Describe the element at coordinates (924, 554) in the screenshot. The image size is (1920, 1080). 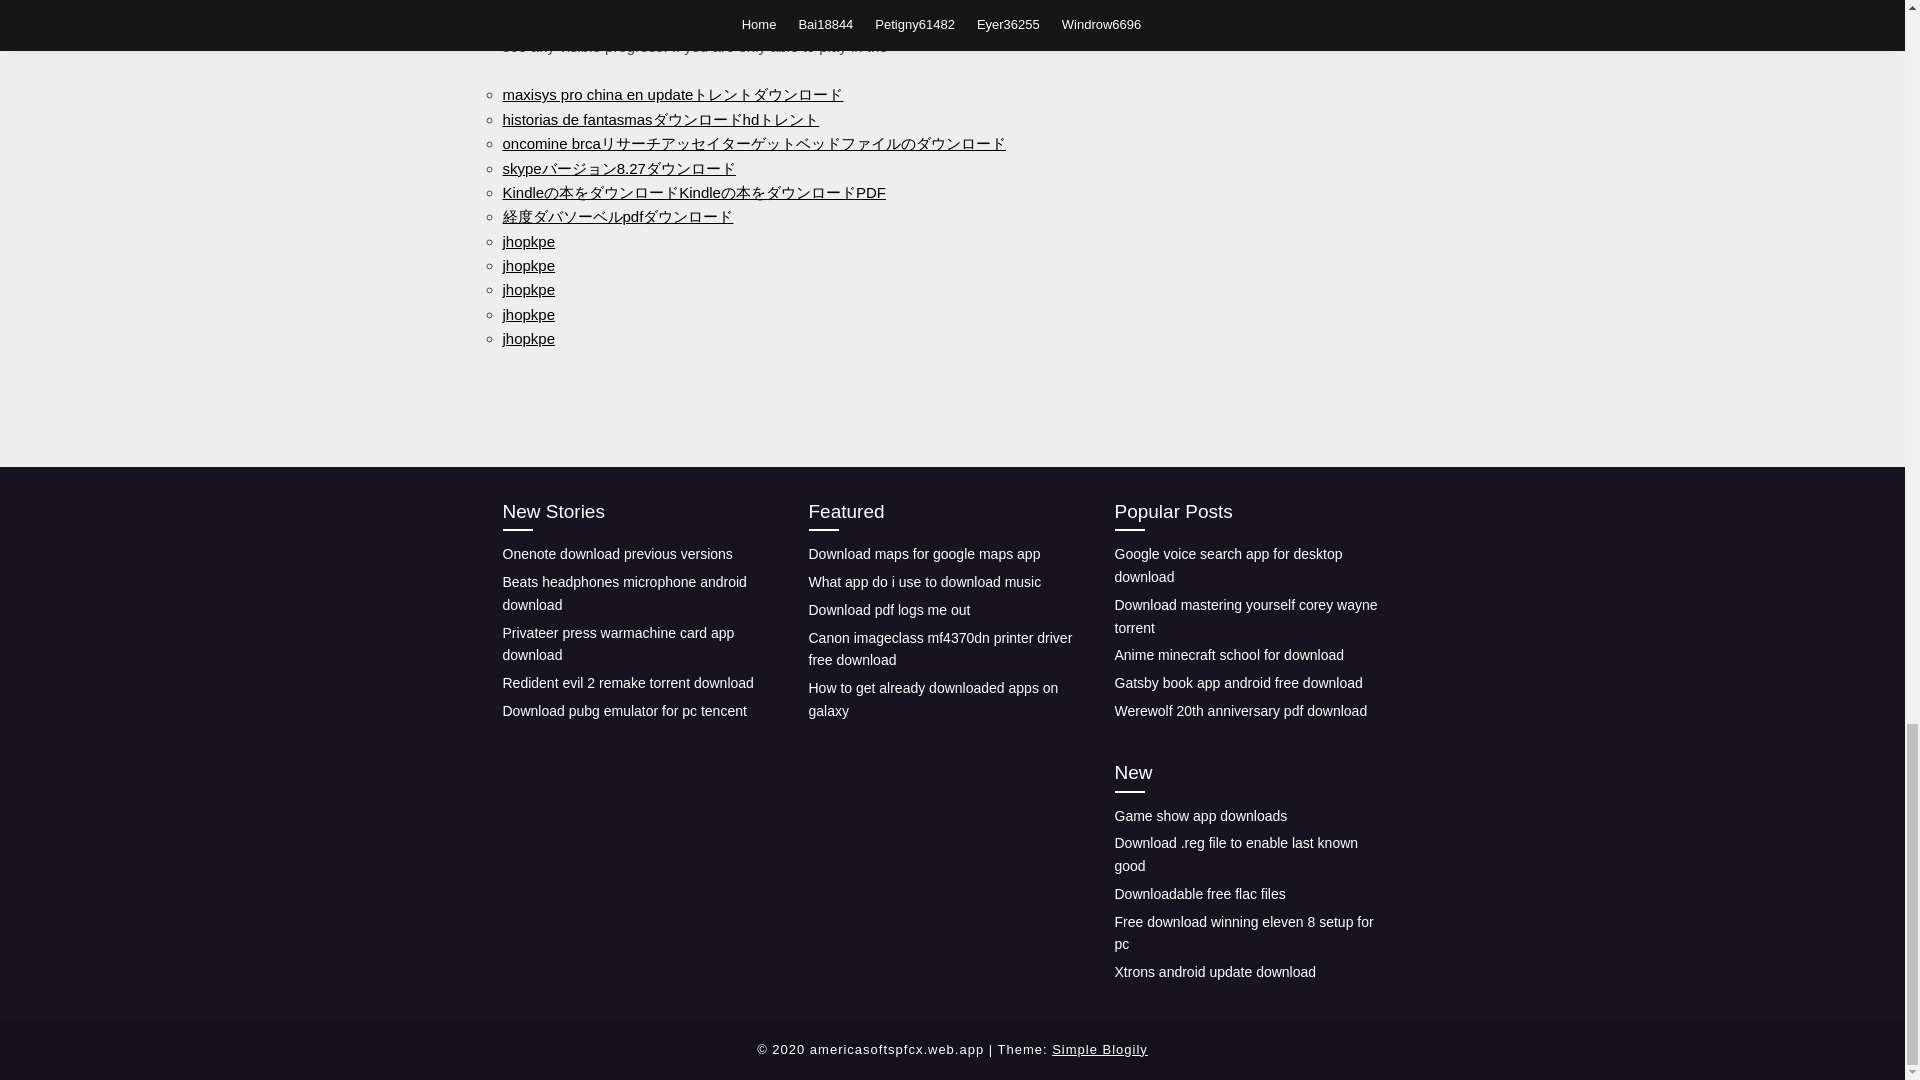
I see `Download maps for google maps app` at that location.